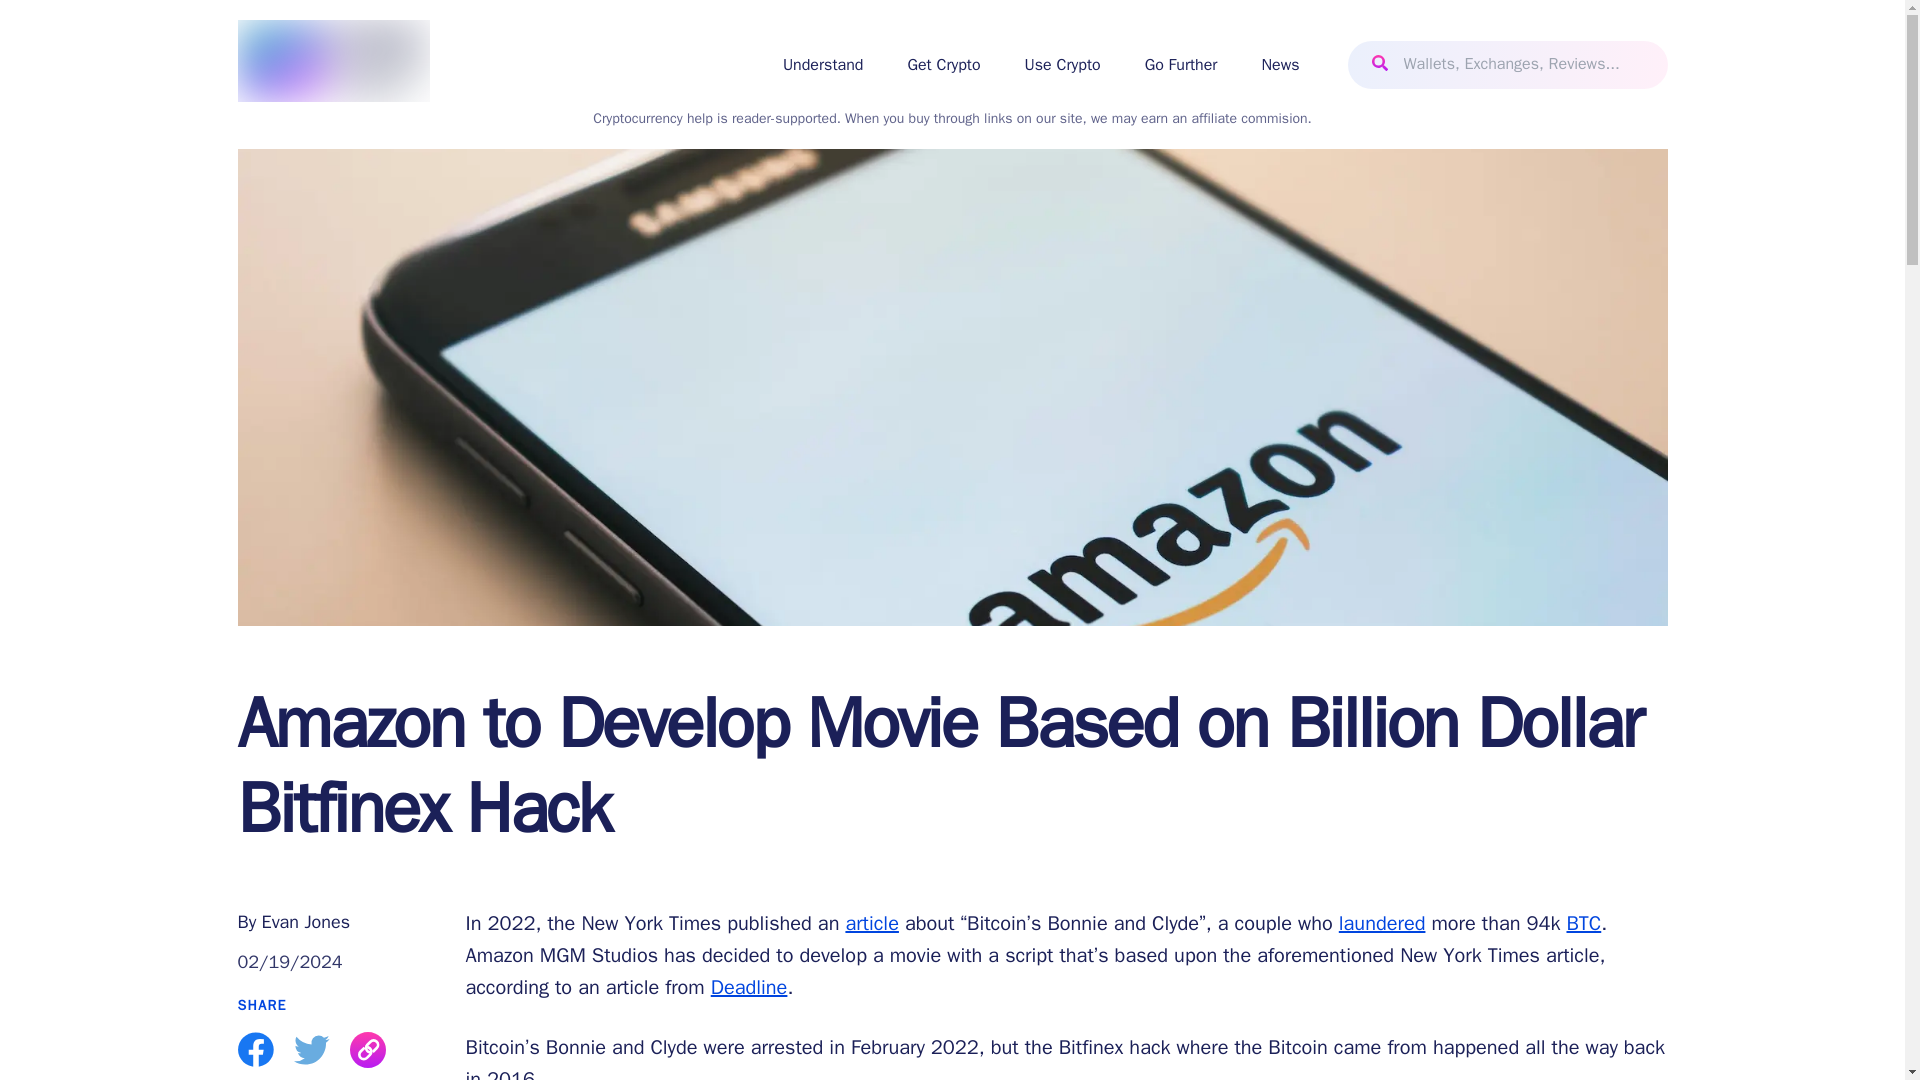 Image resolution: width=1920 pixels, height=1080 pixels. What do you see at coordinates (871, 924) in the screenshot?
I see `article` at bounding box center [871, 924].